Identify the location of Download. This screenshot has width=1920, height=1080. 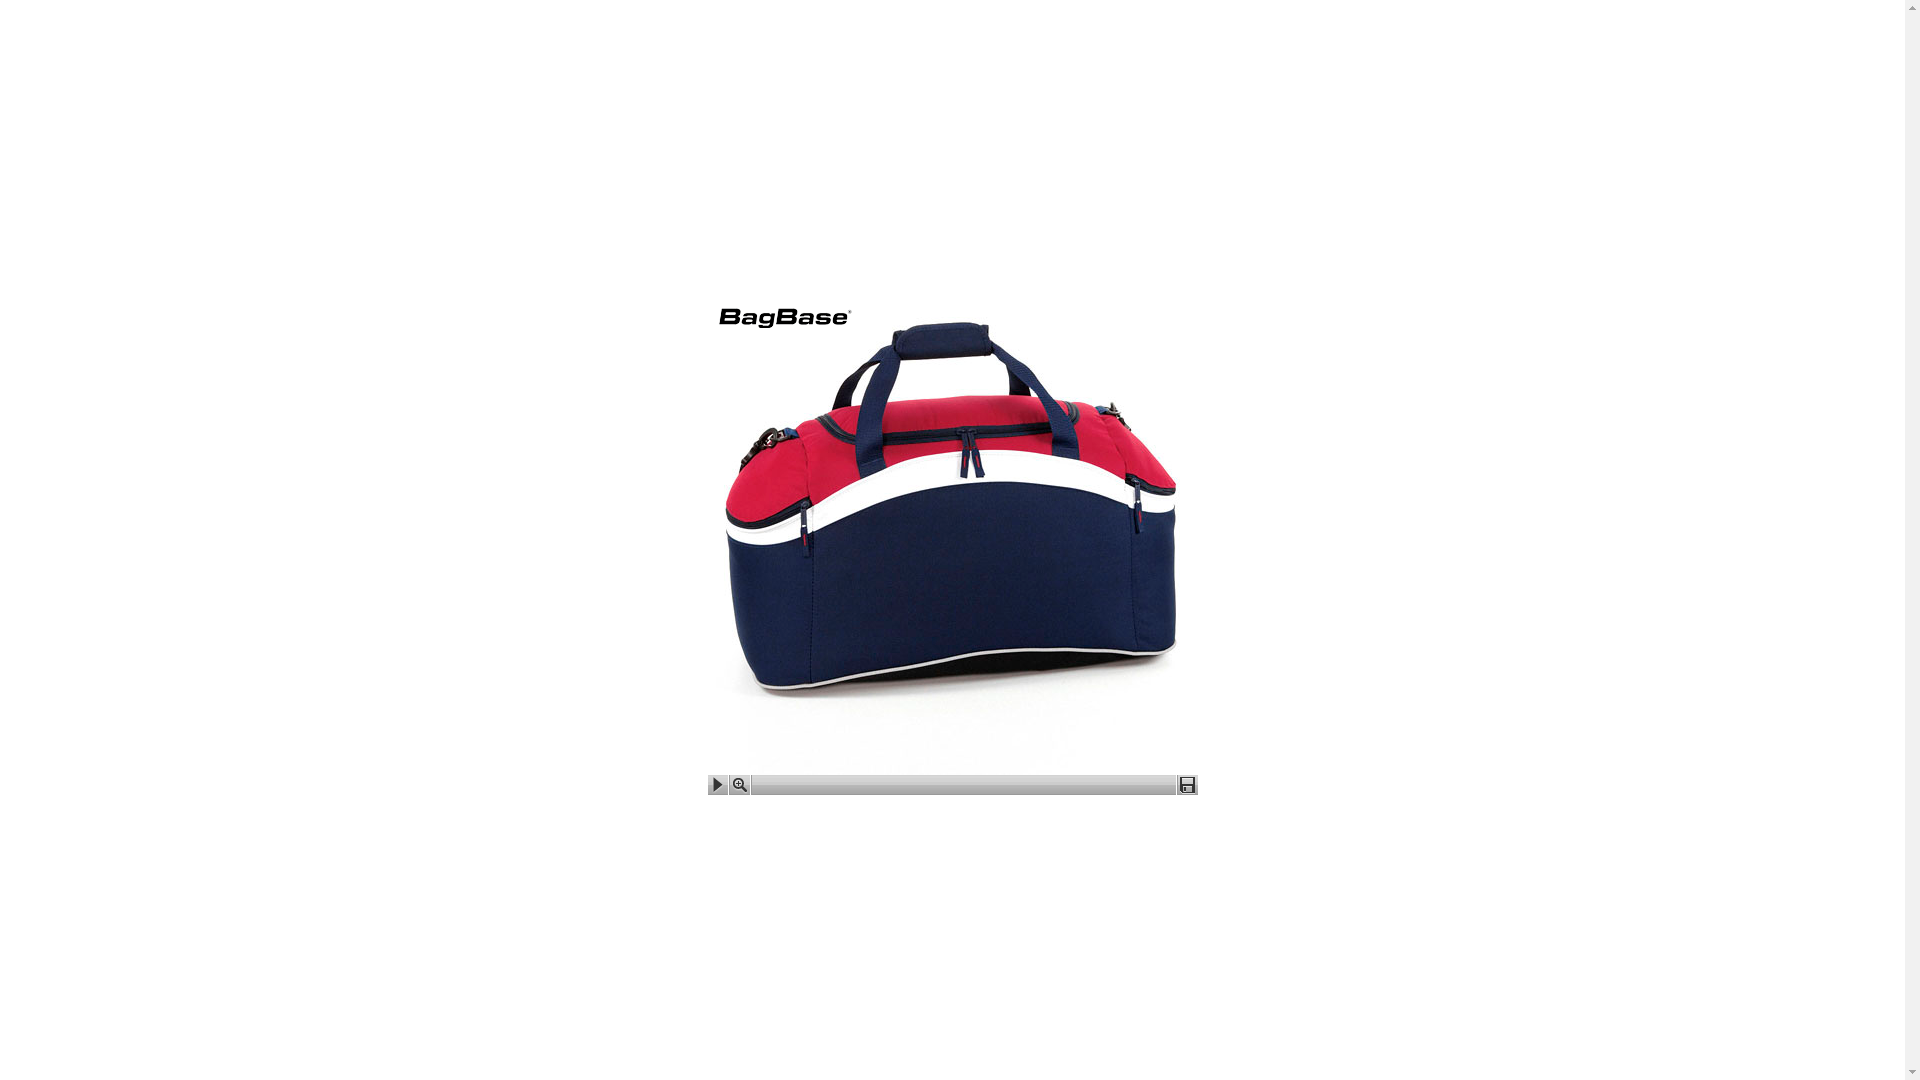
(1186, 785).